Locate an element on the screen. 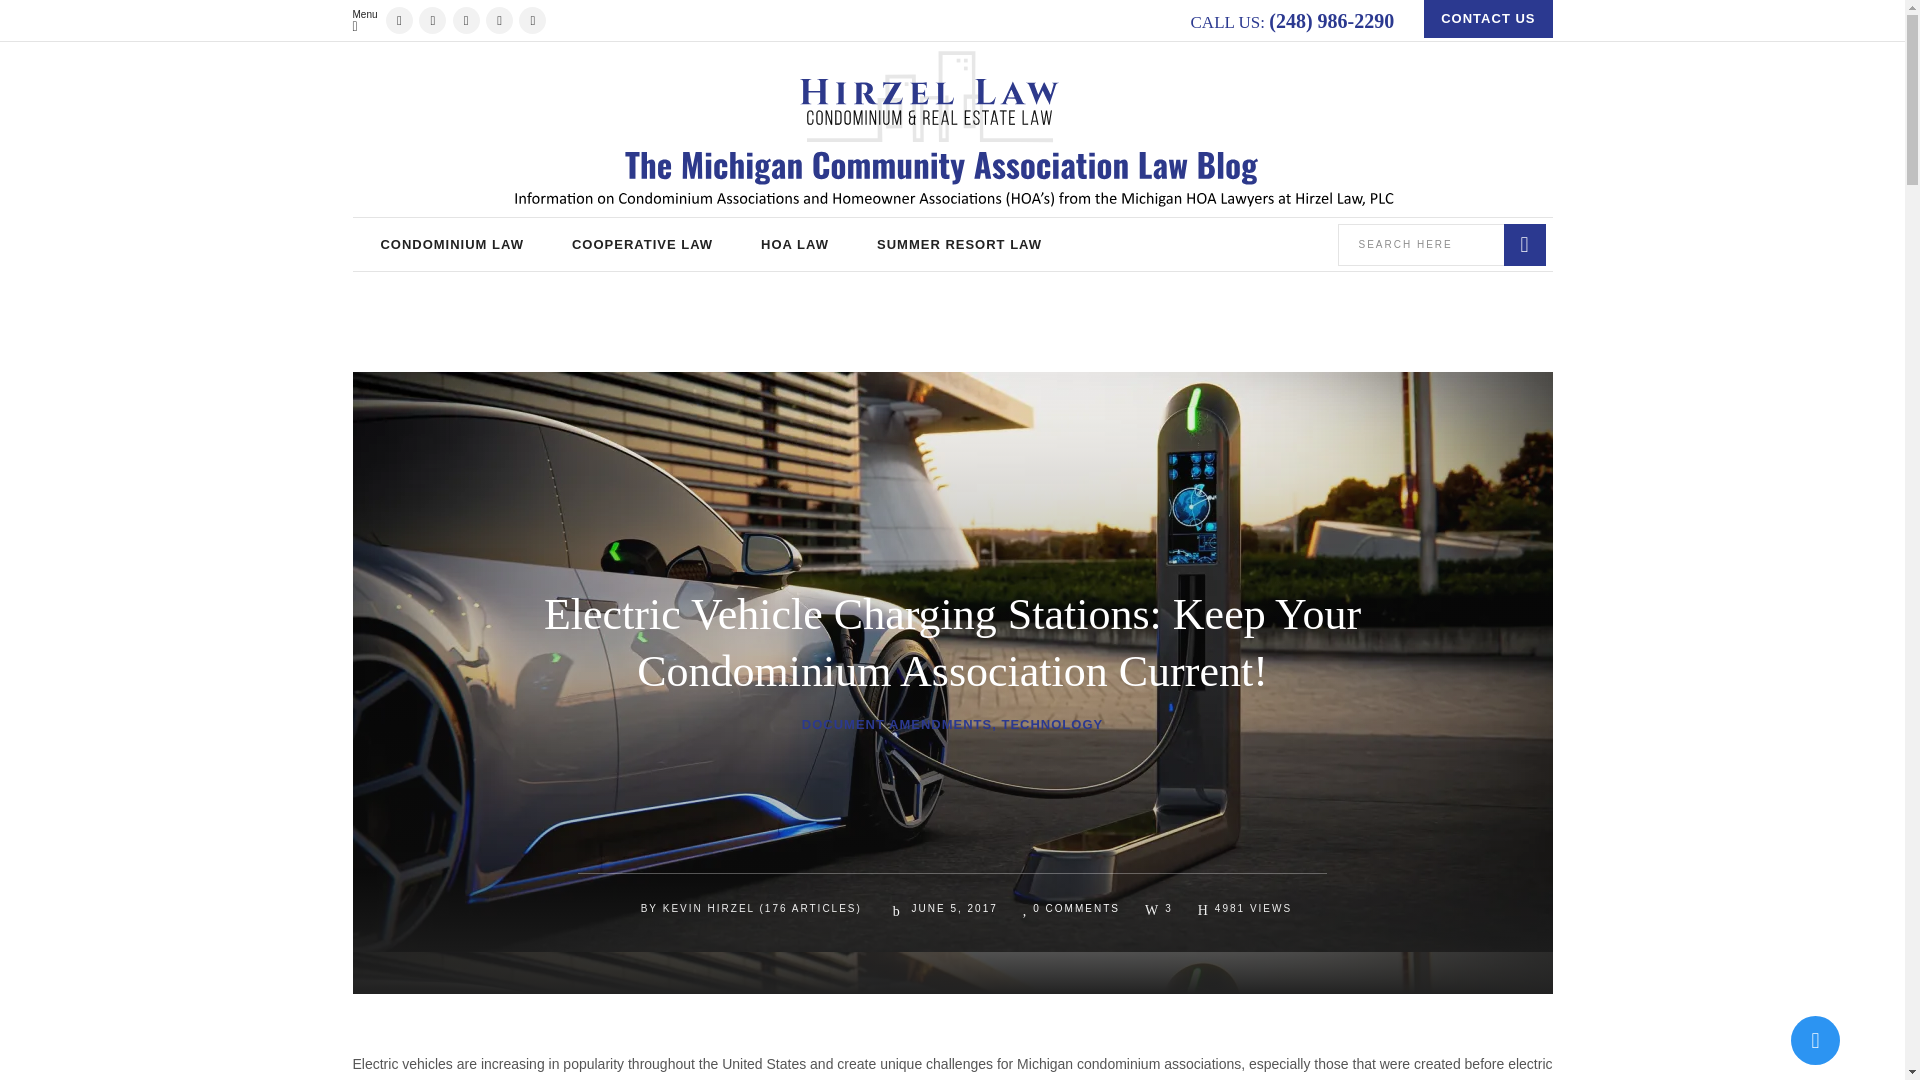  COOPERATIVE LAW is located at coordinates (642, 244).